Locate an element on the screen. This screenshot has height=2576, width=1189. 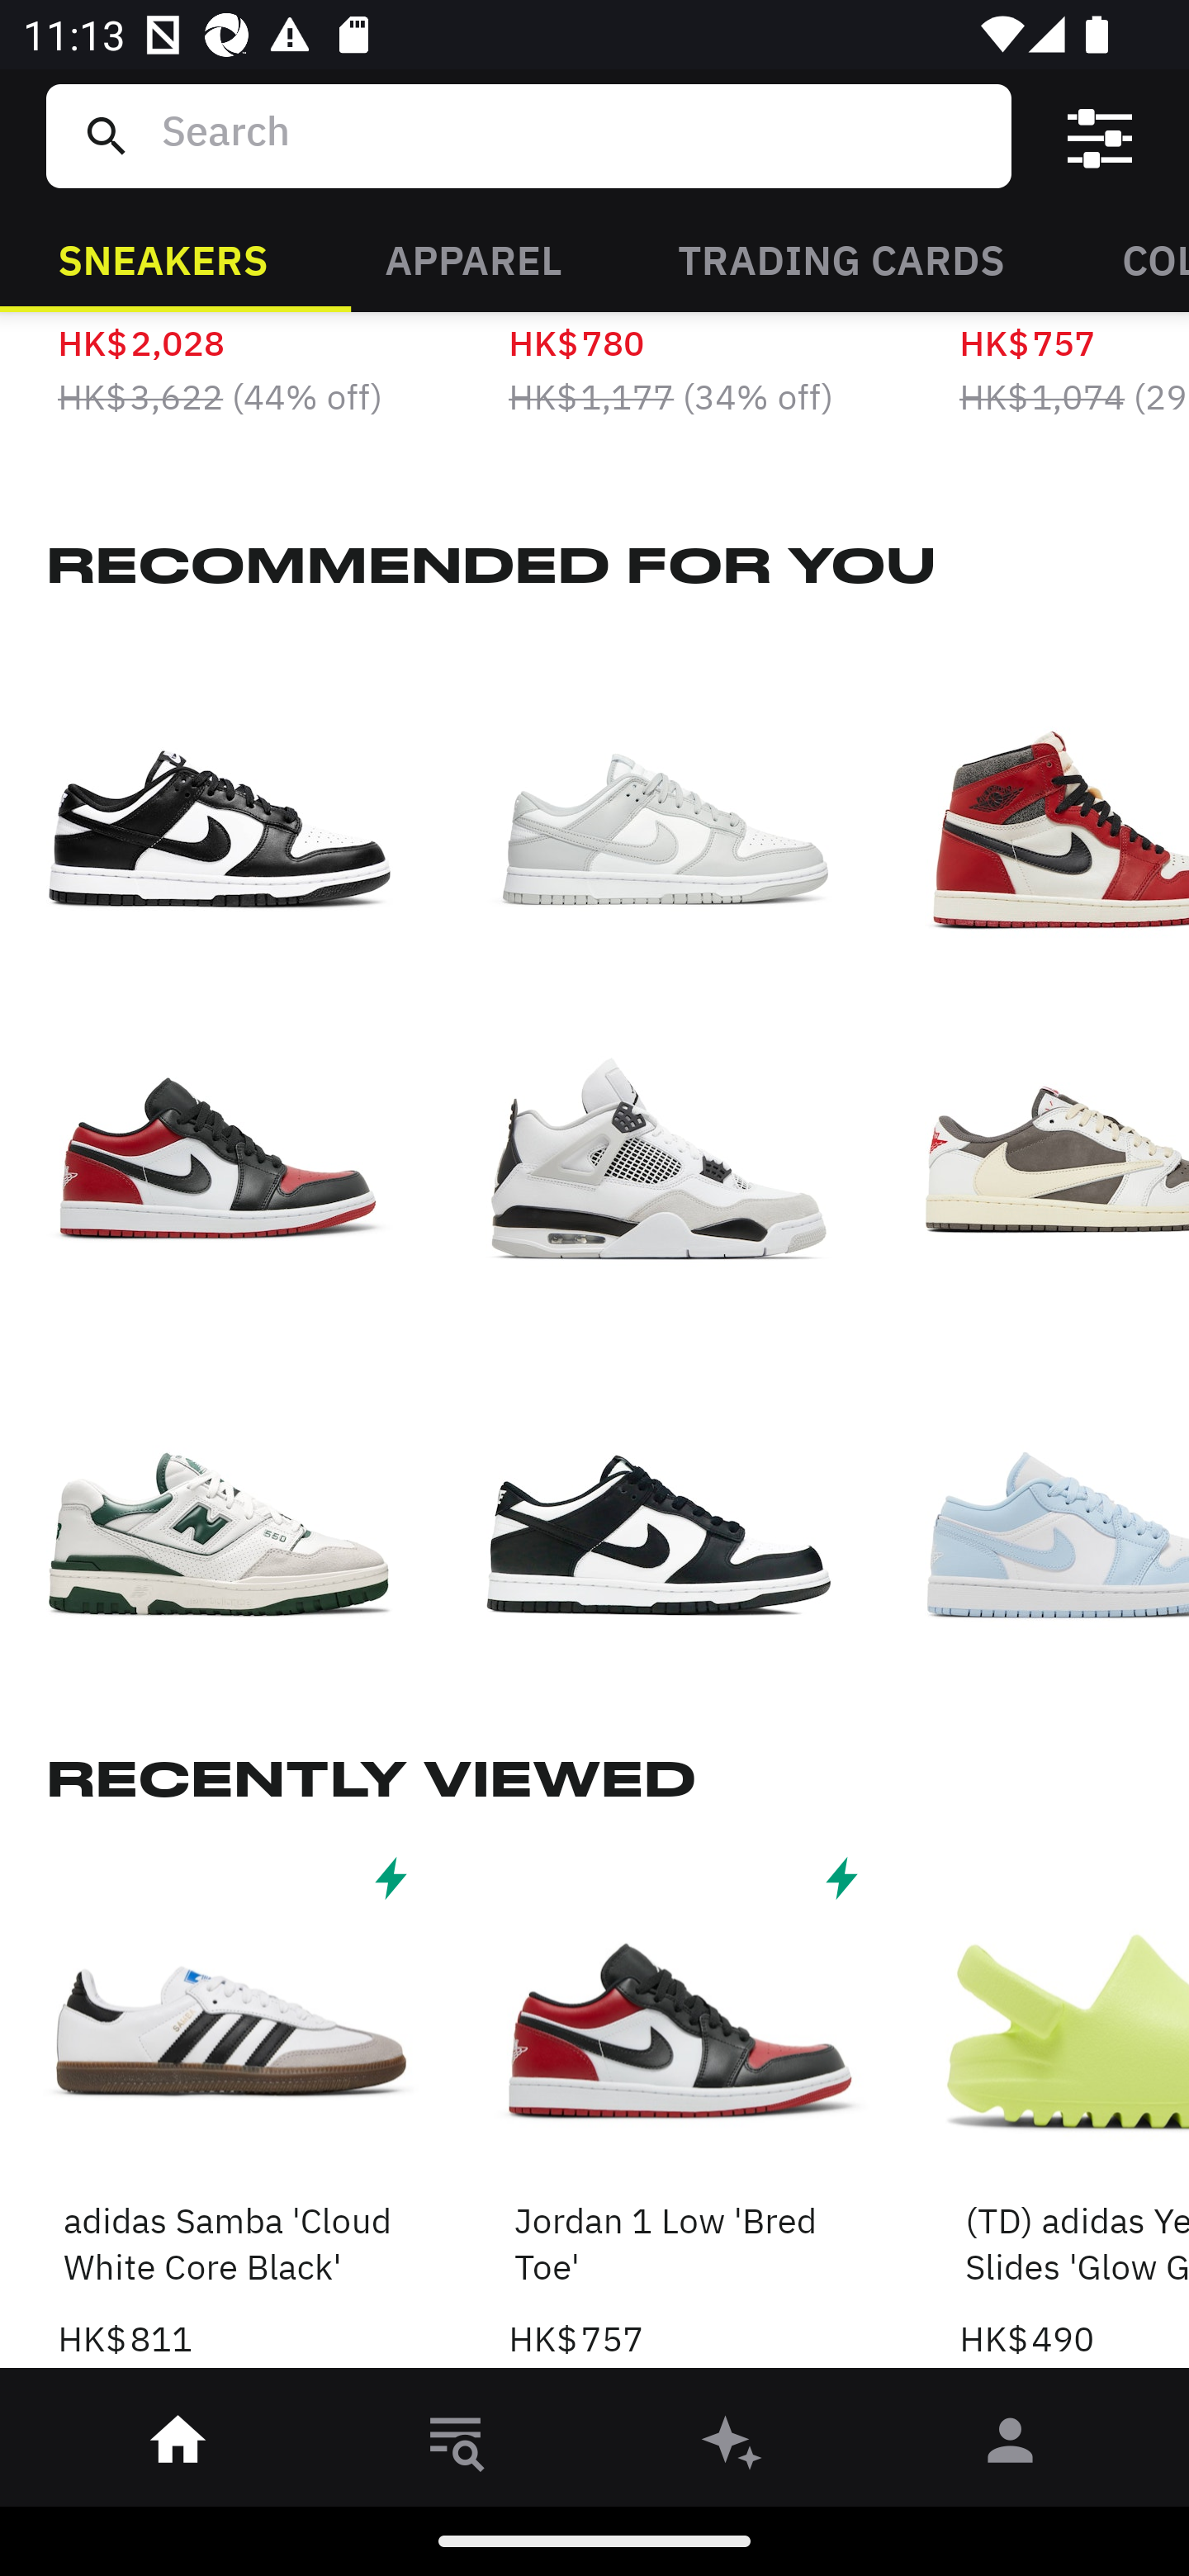
SNEAKERS is located at coordinates (163, 258).